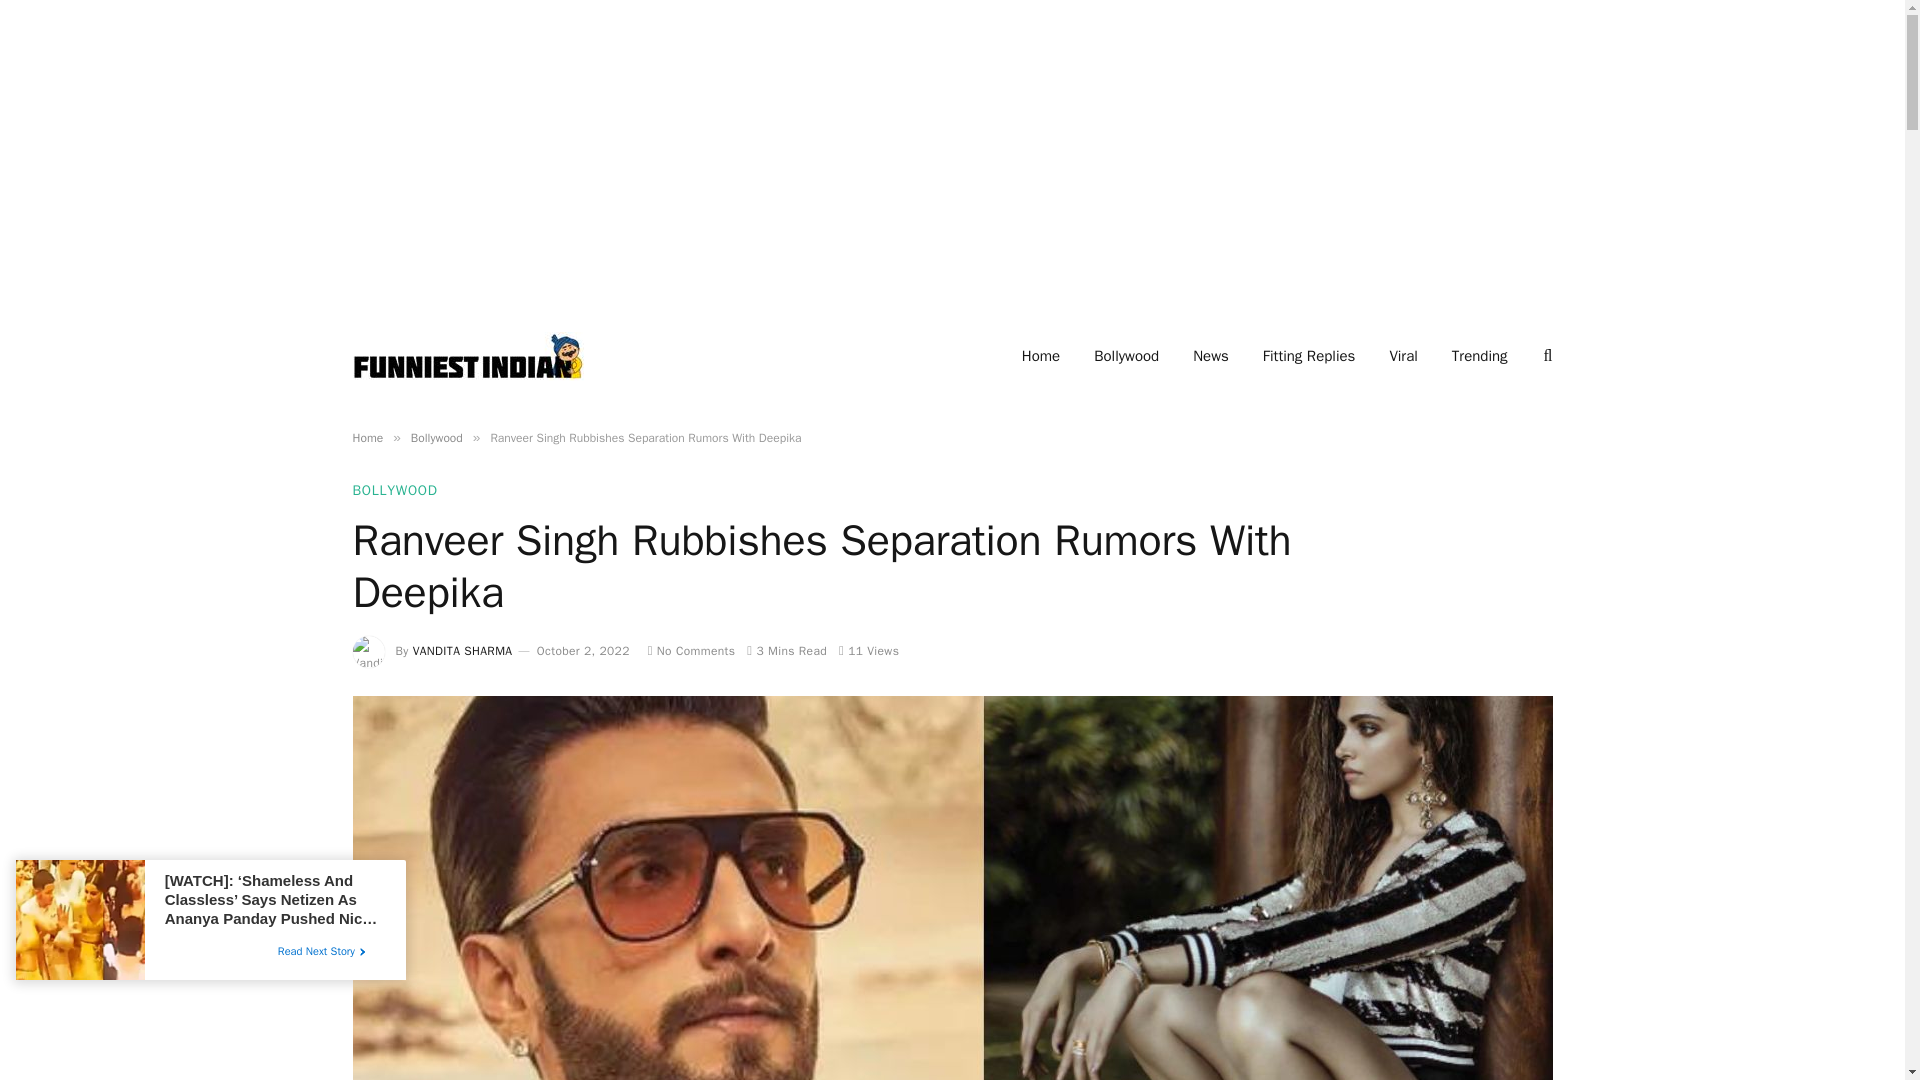 The image size is (1920, 1080). What do you see at coordinates (1479, 356) in the screenshot?
I see `Trending` at bounding box center [1479, 356].